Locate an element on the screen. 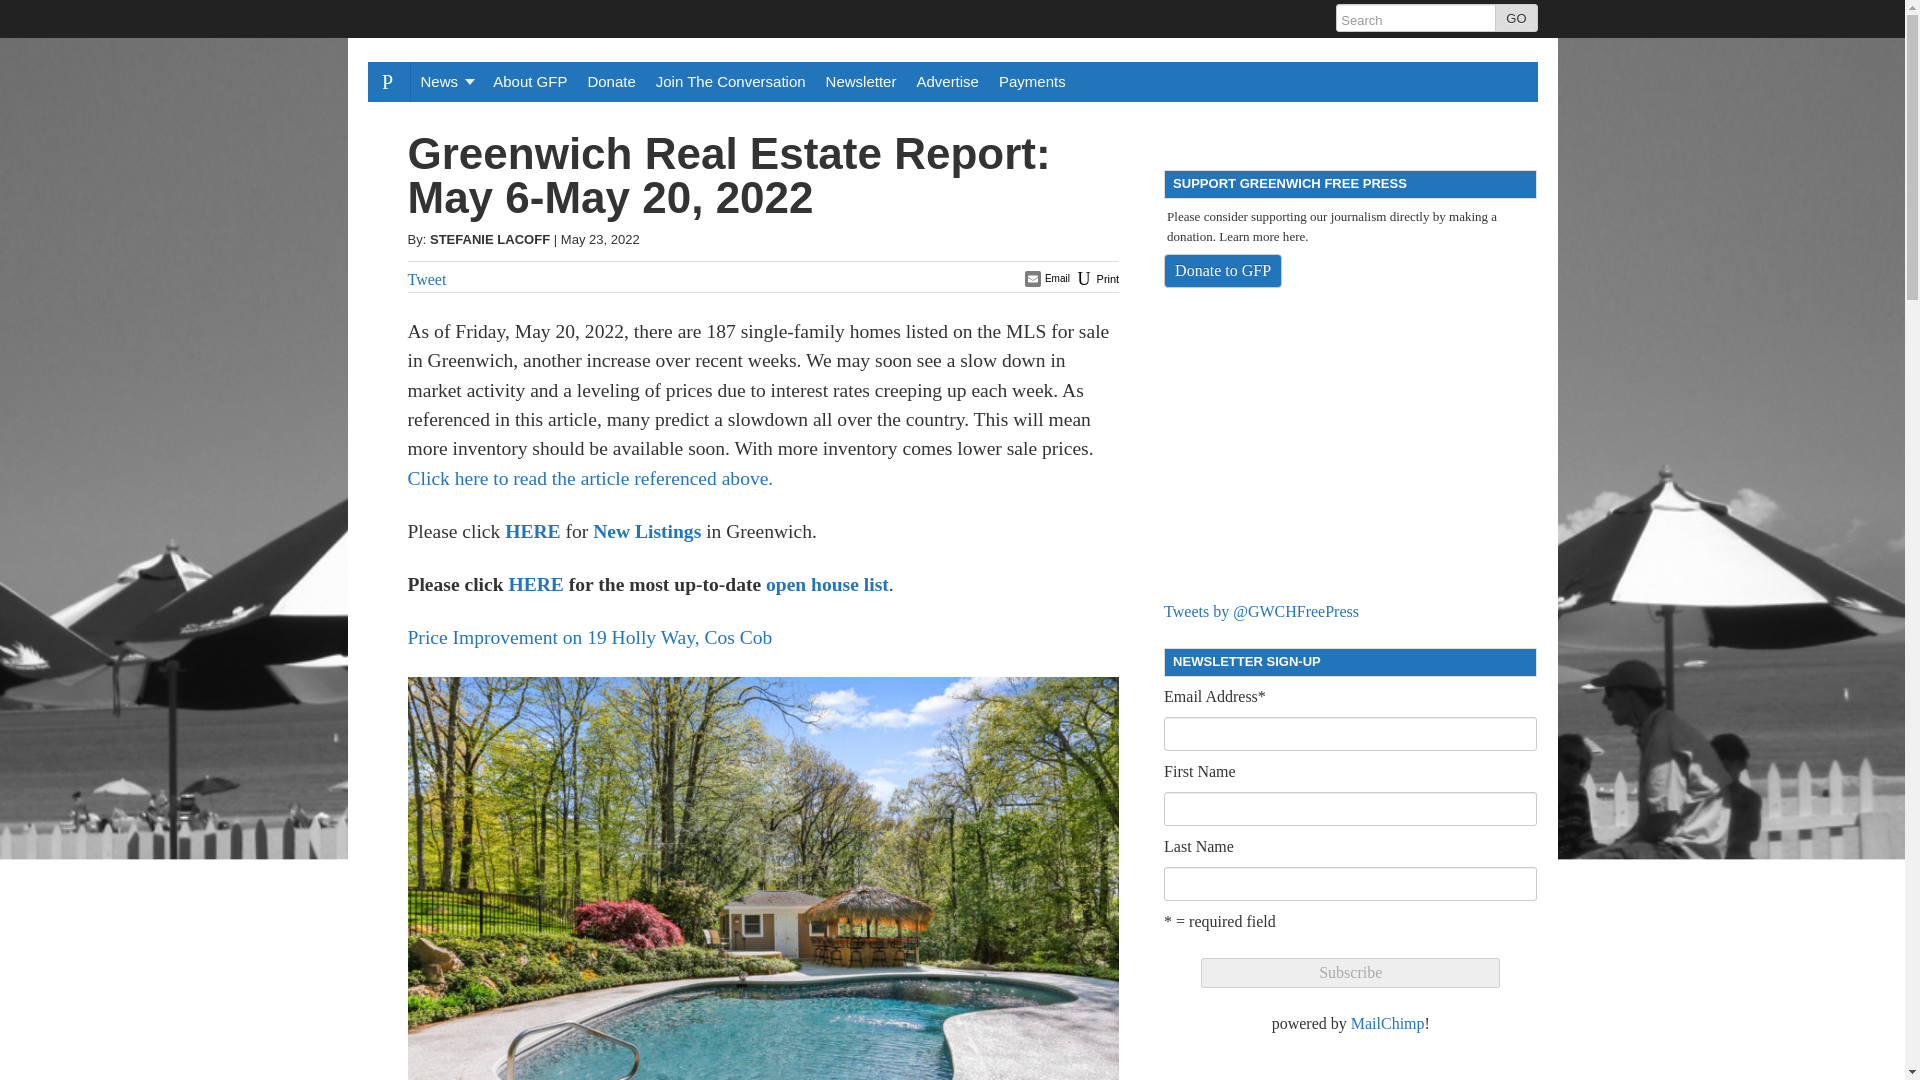 The height and width of the screenshot is (1080, 1920). HERE is located at coordinates (535, 584).